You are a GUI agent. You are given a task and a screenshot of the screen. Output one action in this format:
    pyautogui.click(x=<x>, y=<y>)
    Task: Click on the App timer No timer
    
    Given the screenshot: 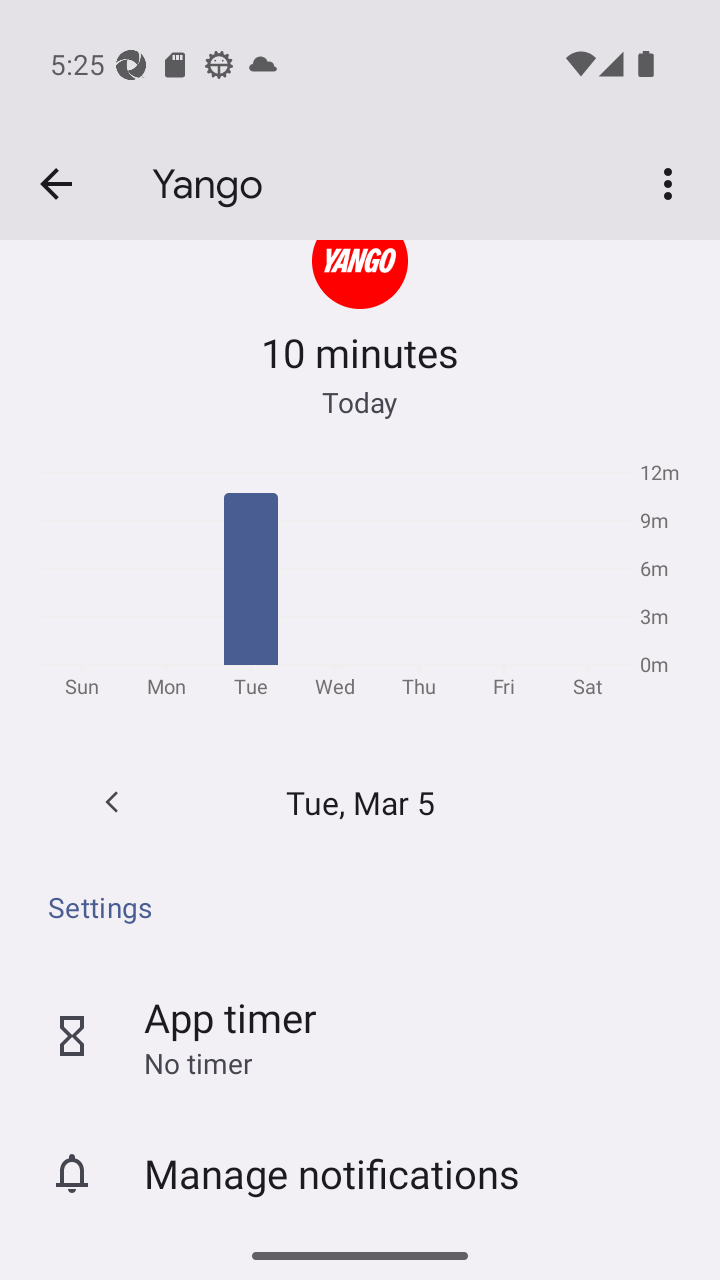 What is the action you would take?
    pyautogui.click(x=360, y=1035)
    